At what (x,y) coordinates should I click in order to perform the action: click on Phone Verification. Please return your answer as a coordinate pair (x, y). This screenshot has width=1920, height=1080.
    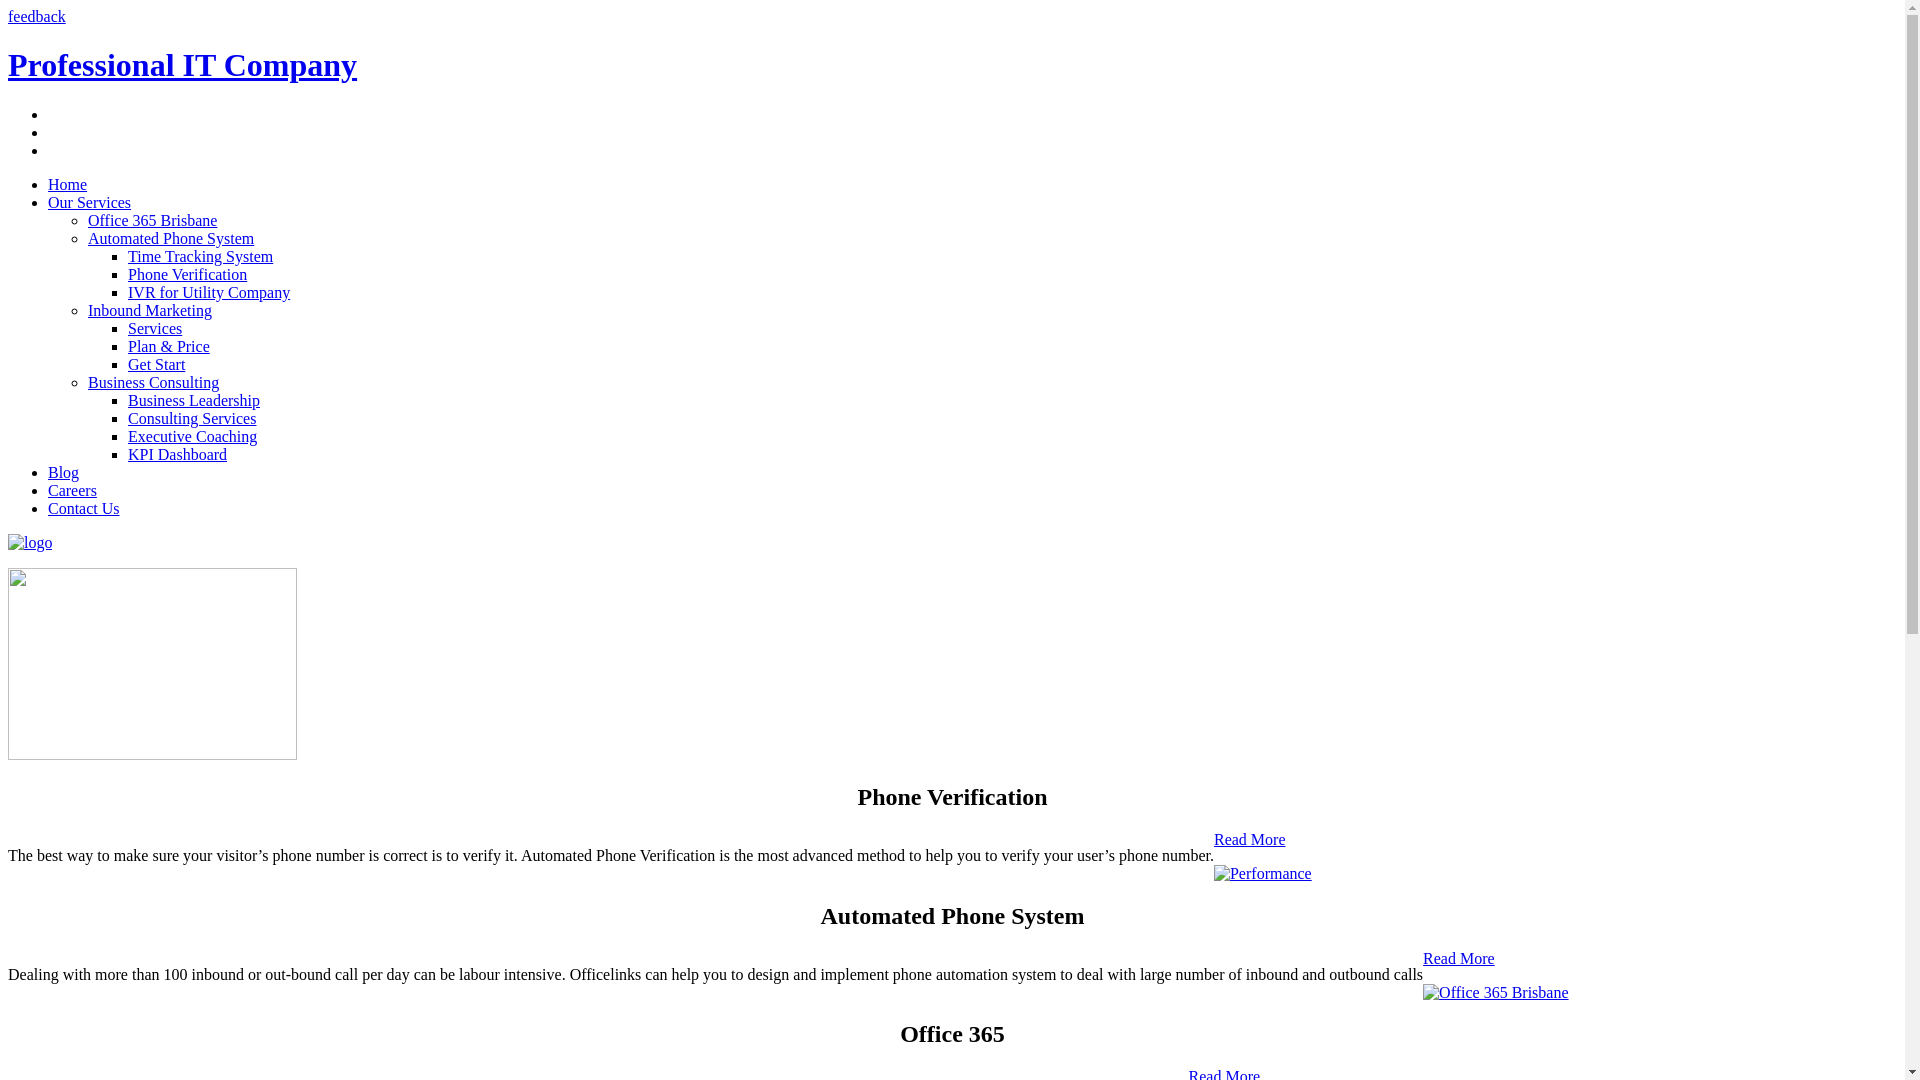
    Looking at the image, I should click on (187, 274).